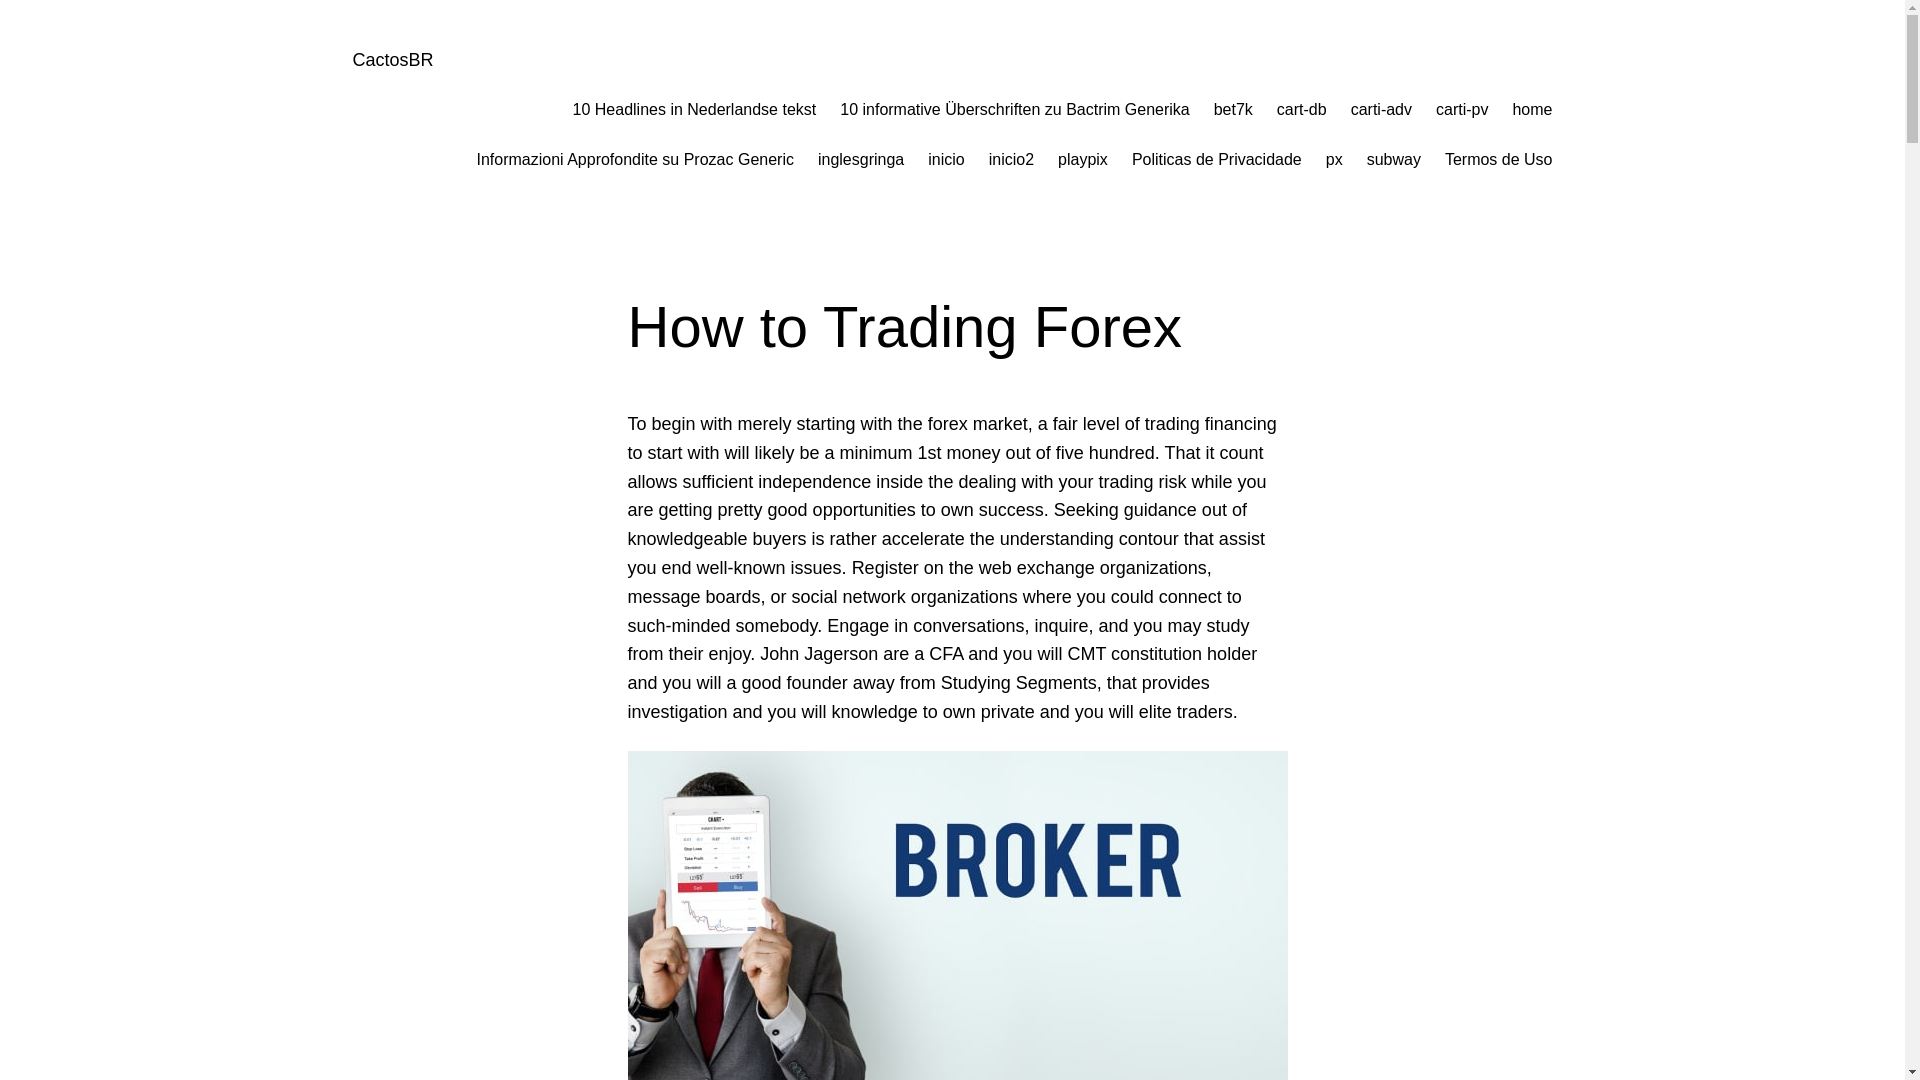  Describe the element at coordinates (860, 159) in the screenshot. I see `inglesgringa` at that location.